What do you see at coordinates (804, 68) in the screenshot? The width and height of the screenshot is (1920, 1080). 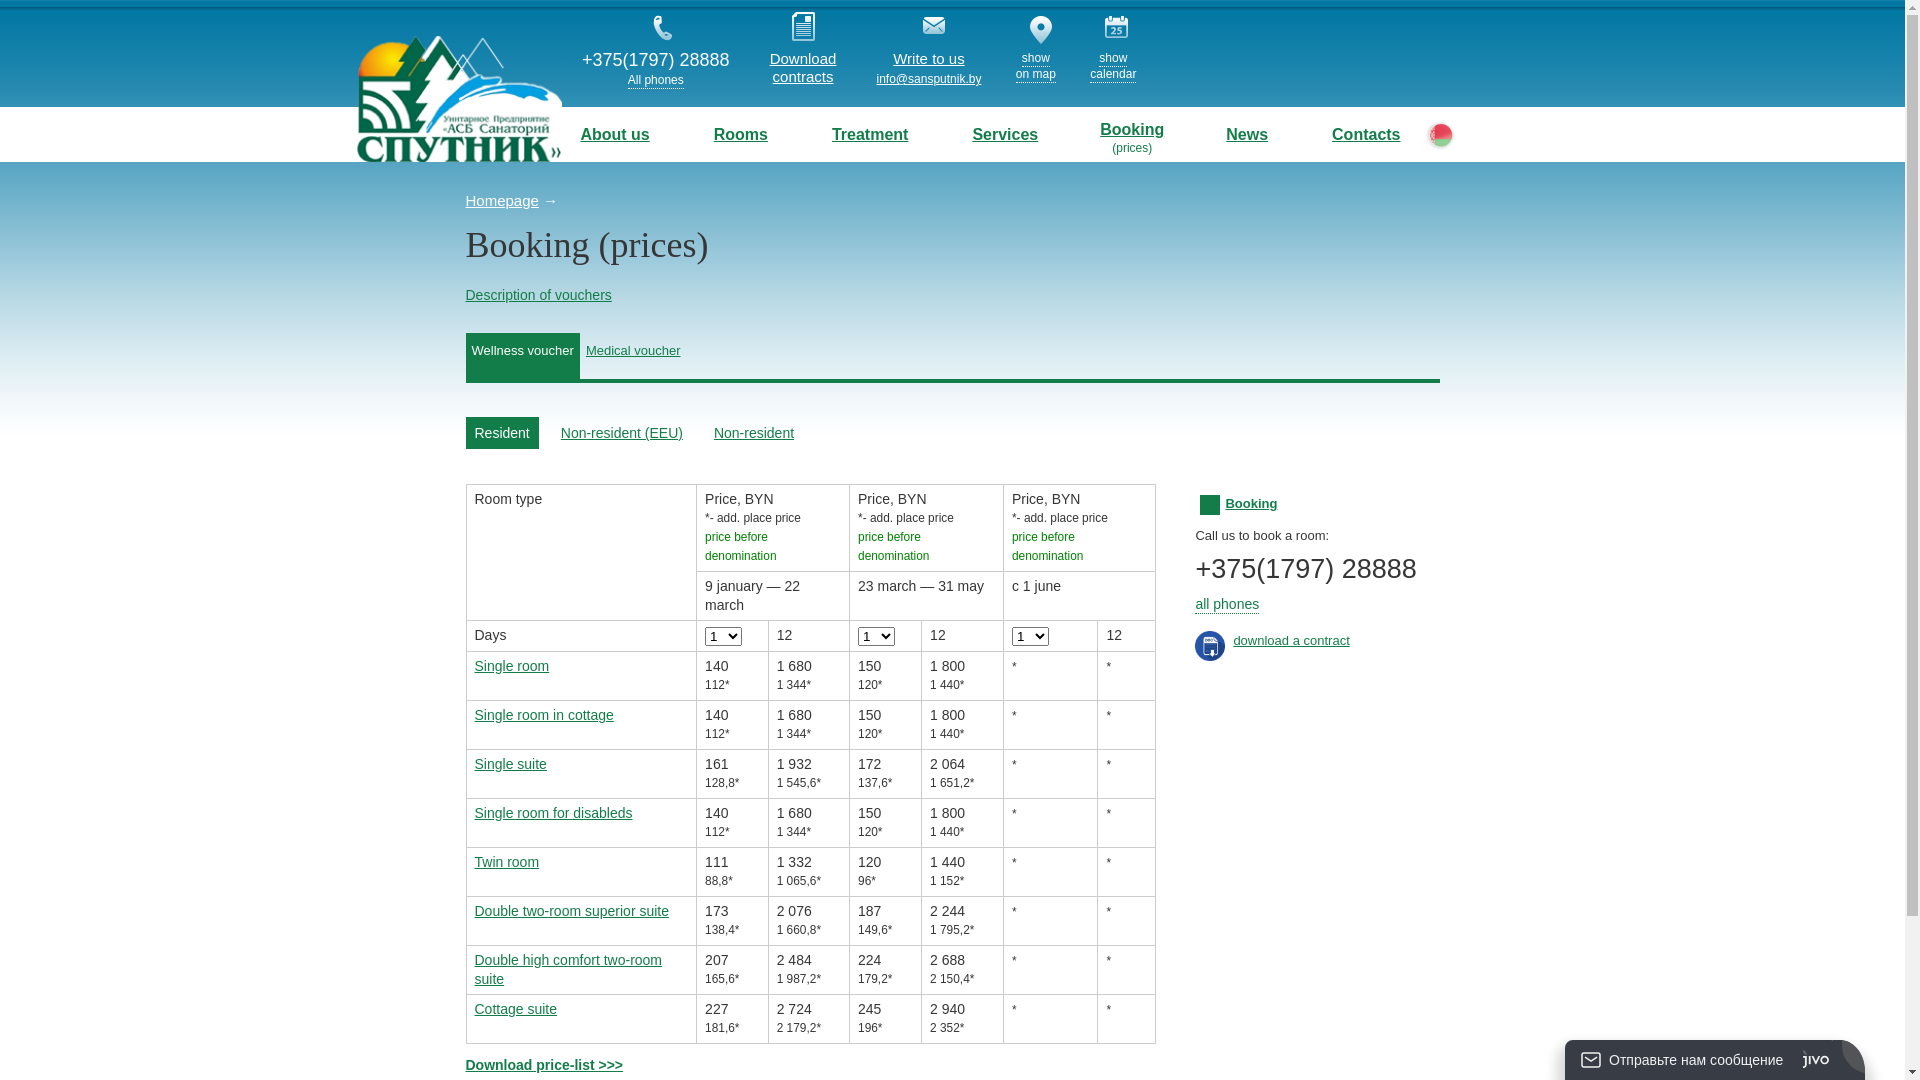 I see `Download contracts` at bounding box center [804, 68].